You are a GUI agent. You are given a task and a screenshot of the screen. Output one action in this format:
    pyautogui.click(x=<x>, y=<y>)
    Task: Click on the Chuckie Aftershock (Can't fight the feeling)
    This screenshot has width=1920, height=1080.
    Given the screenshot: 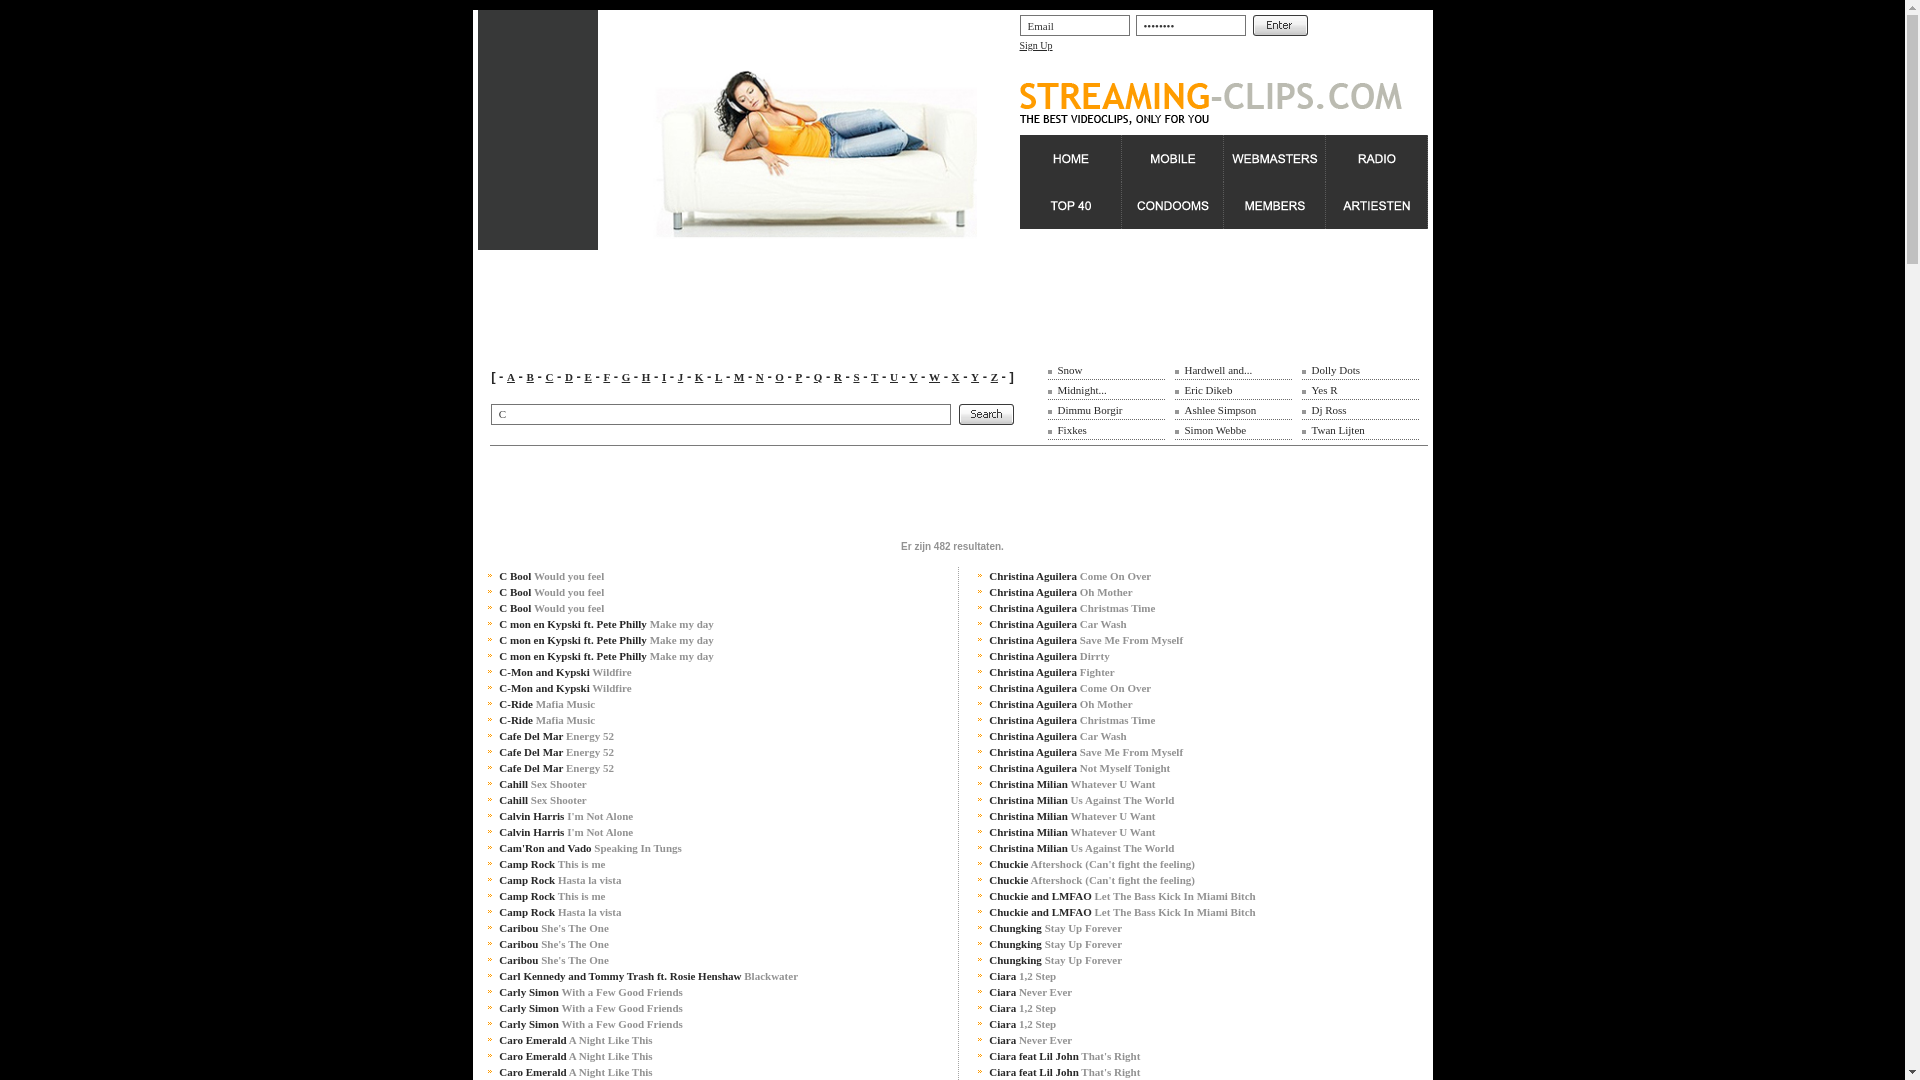 What is the action you would take?
    pyautogui.click(x=1092, y=864)
    